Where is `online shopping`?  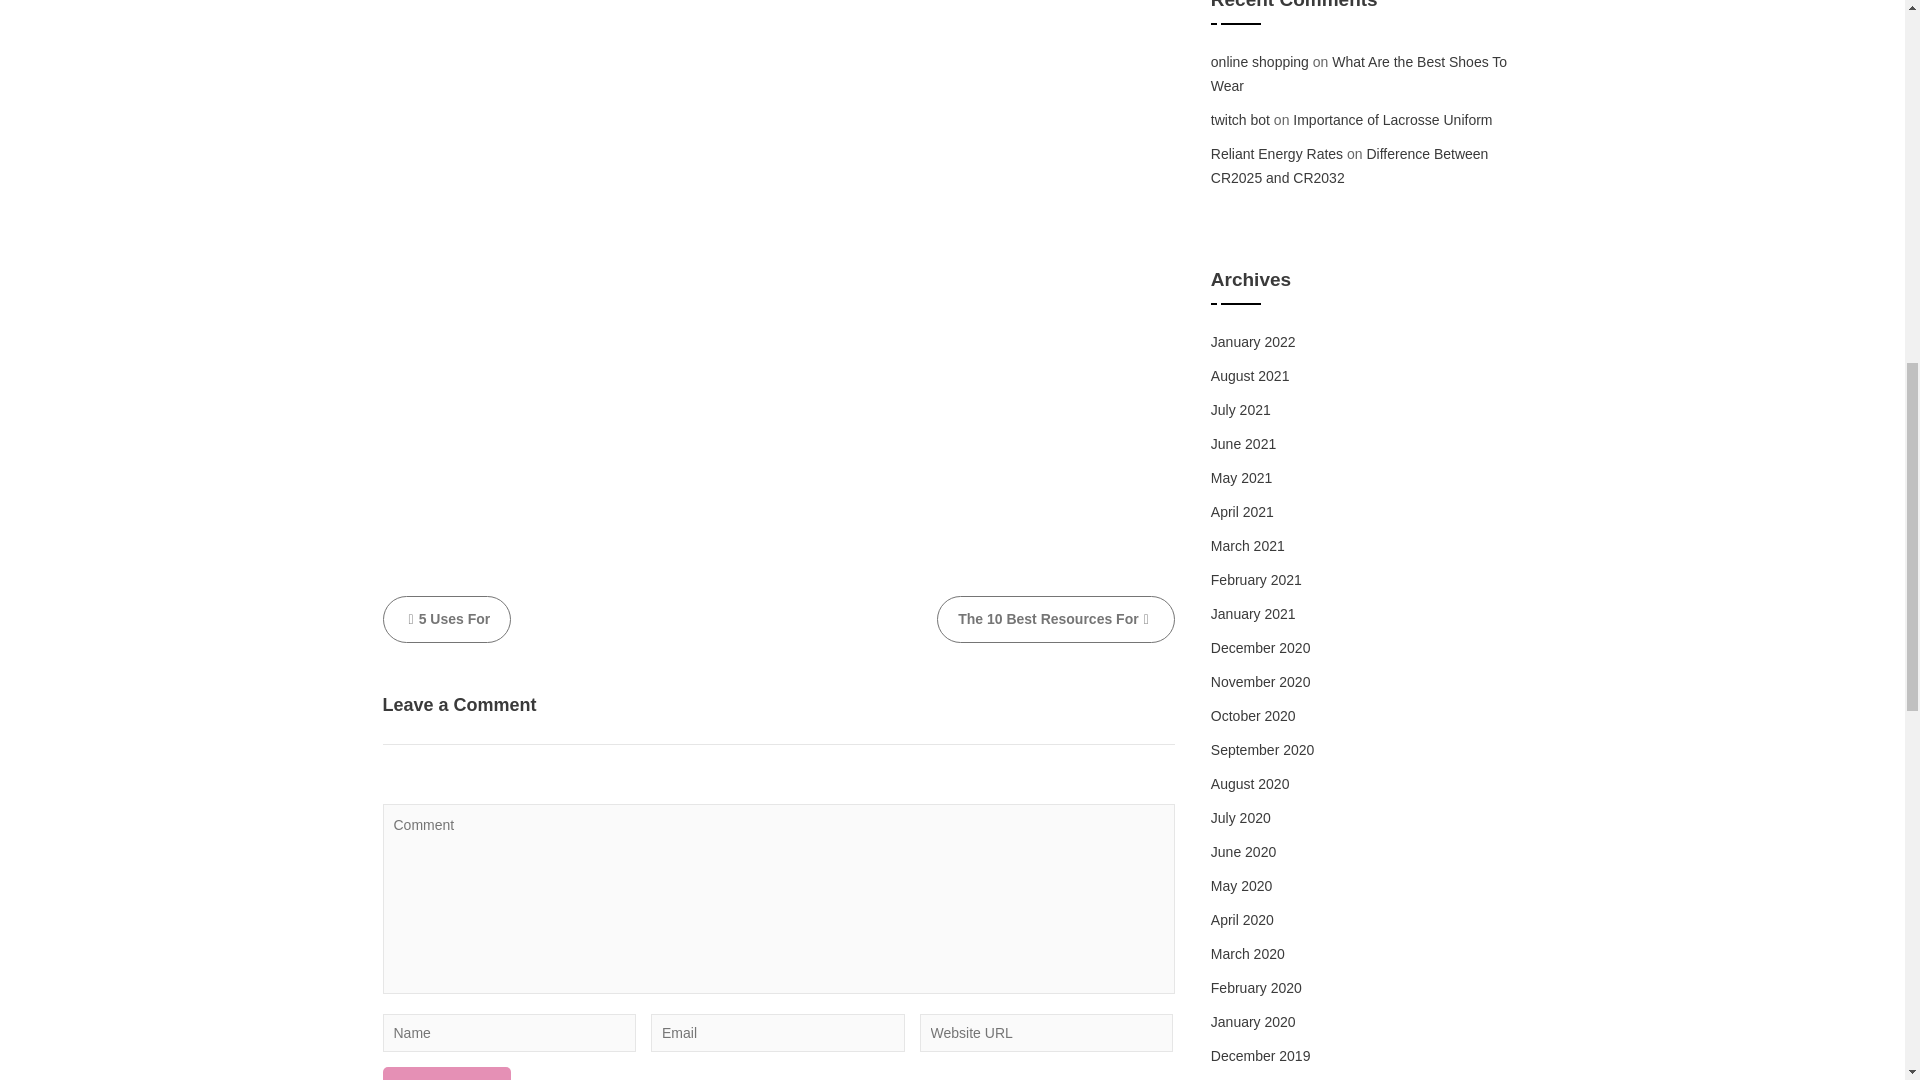 online shopping is located at coordinates (1260, 62).